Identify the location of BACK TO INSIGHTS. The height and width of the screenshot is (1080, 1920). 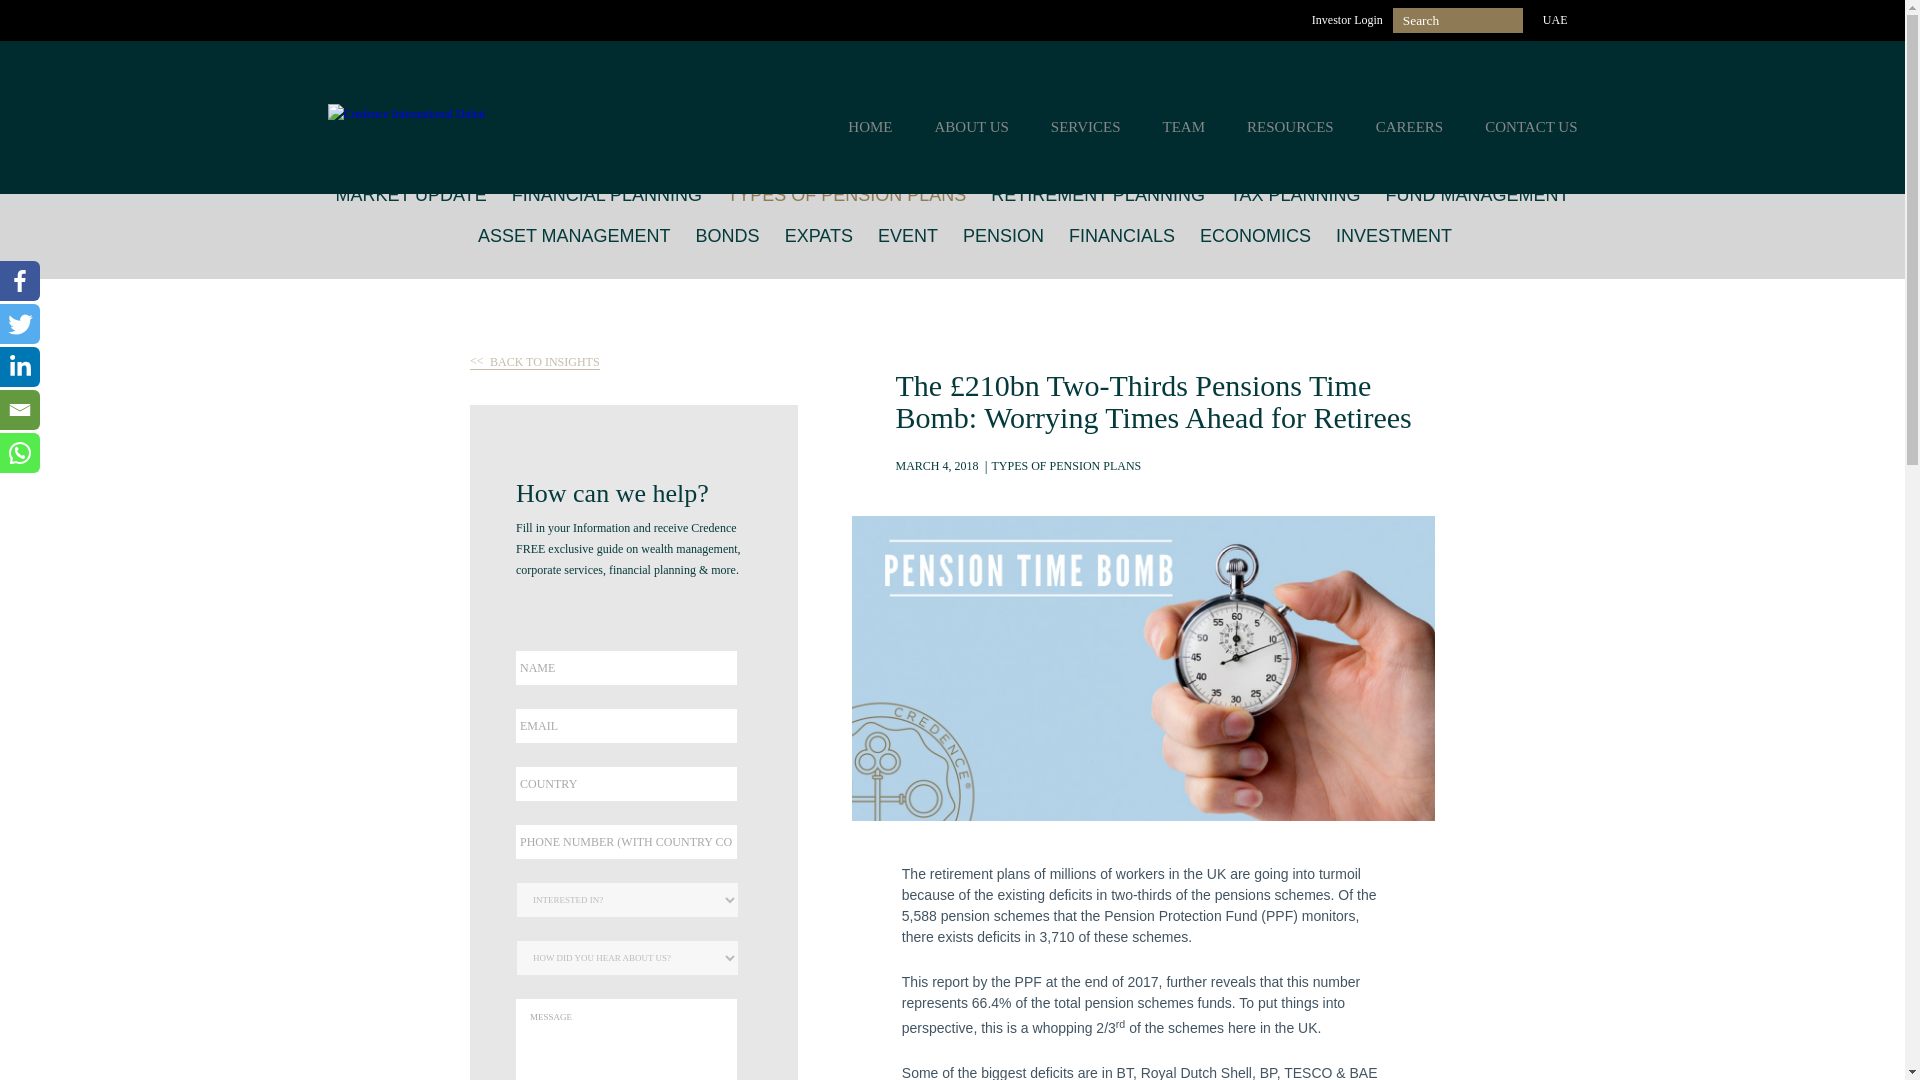
(534, 362).